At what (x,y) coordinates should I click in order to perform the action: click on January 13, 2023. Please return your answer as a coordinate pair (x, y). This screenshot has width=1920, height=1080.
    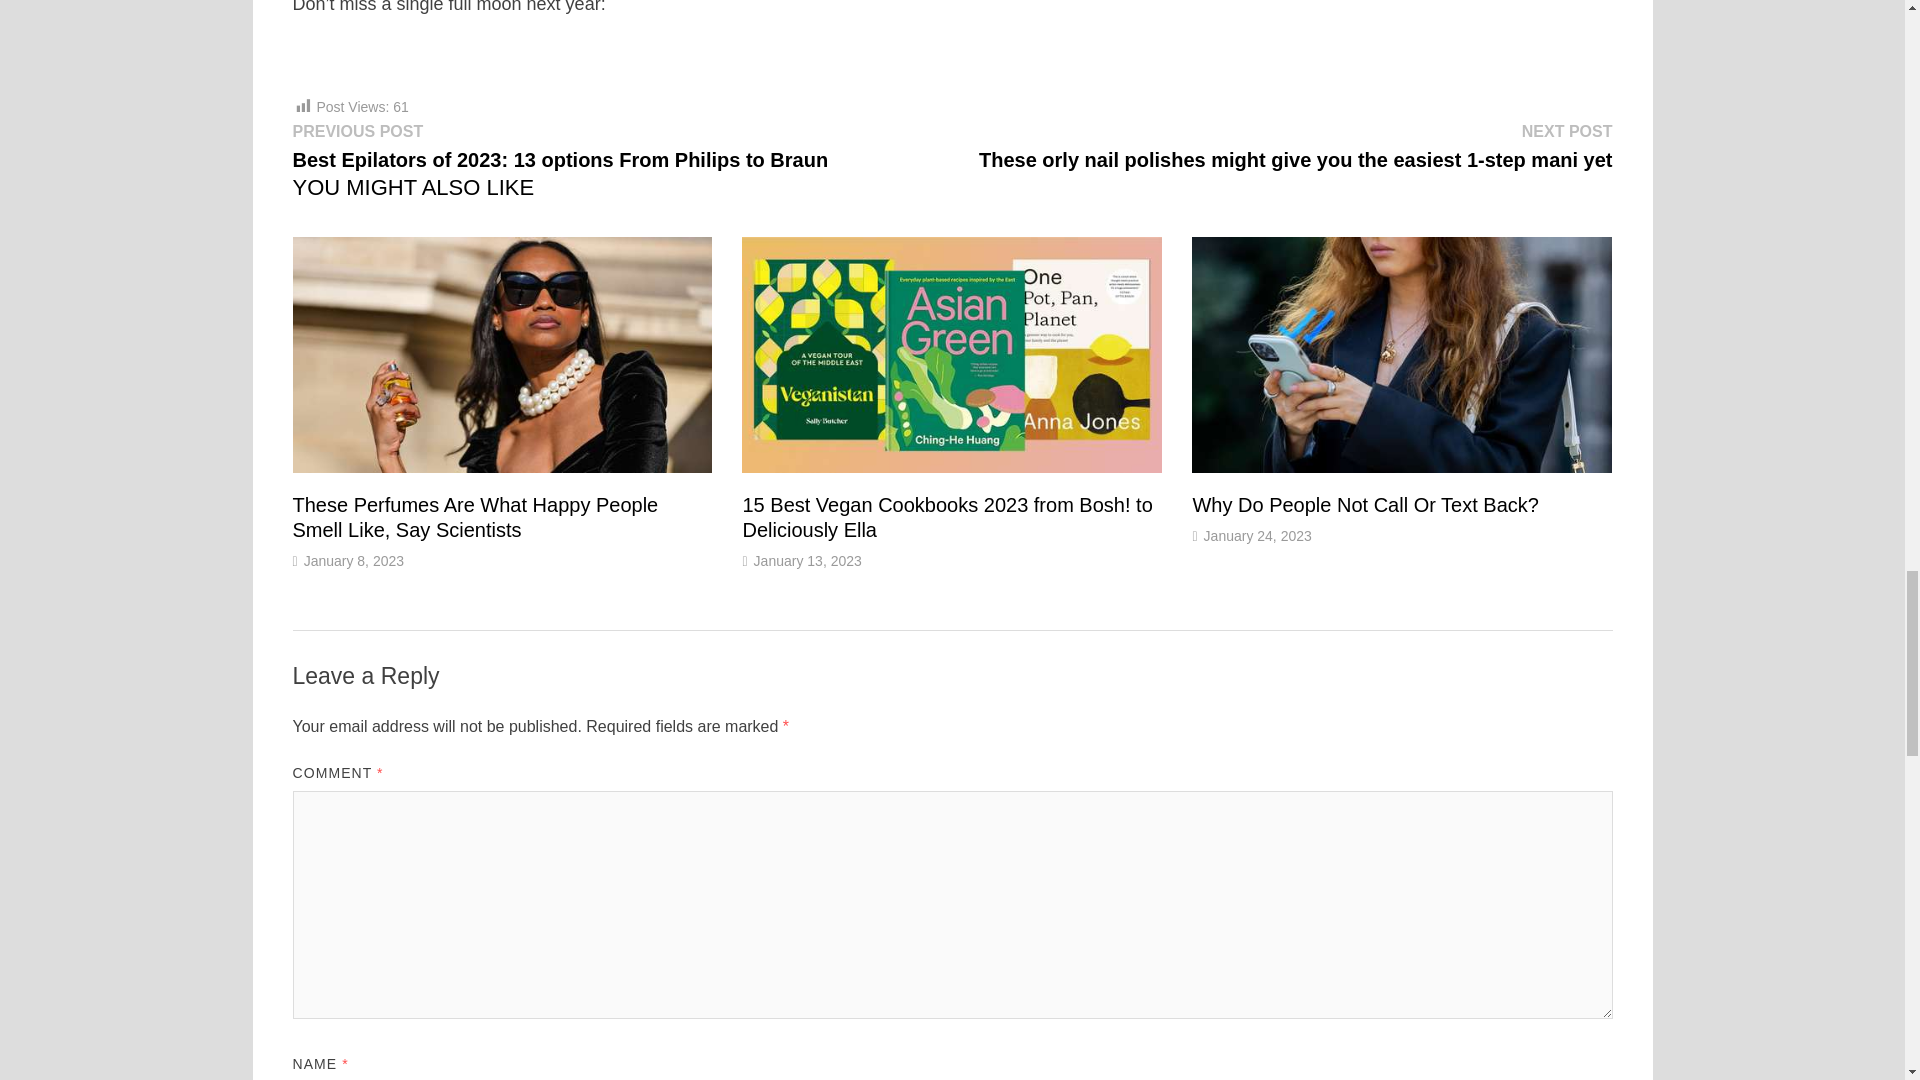
    Looking at the image, I should click on (808, 560).